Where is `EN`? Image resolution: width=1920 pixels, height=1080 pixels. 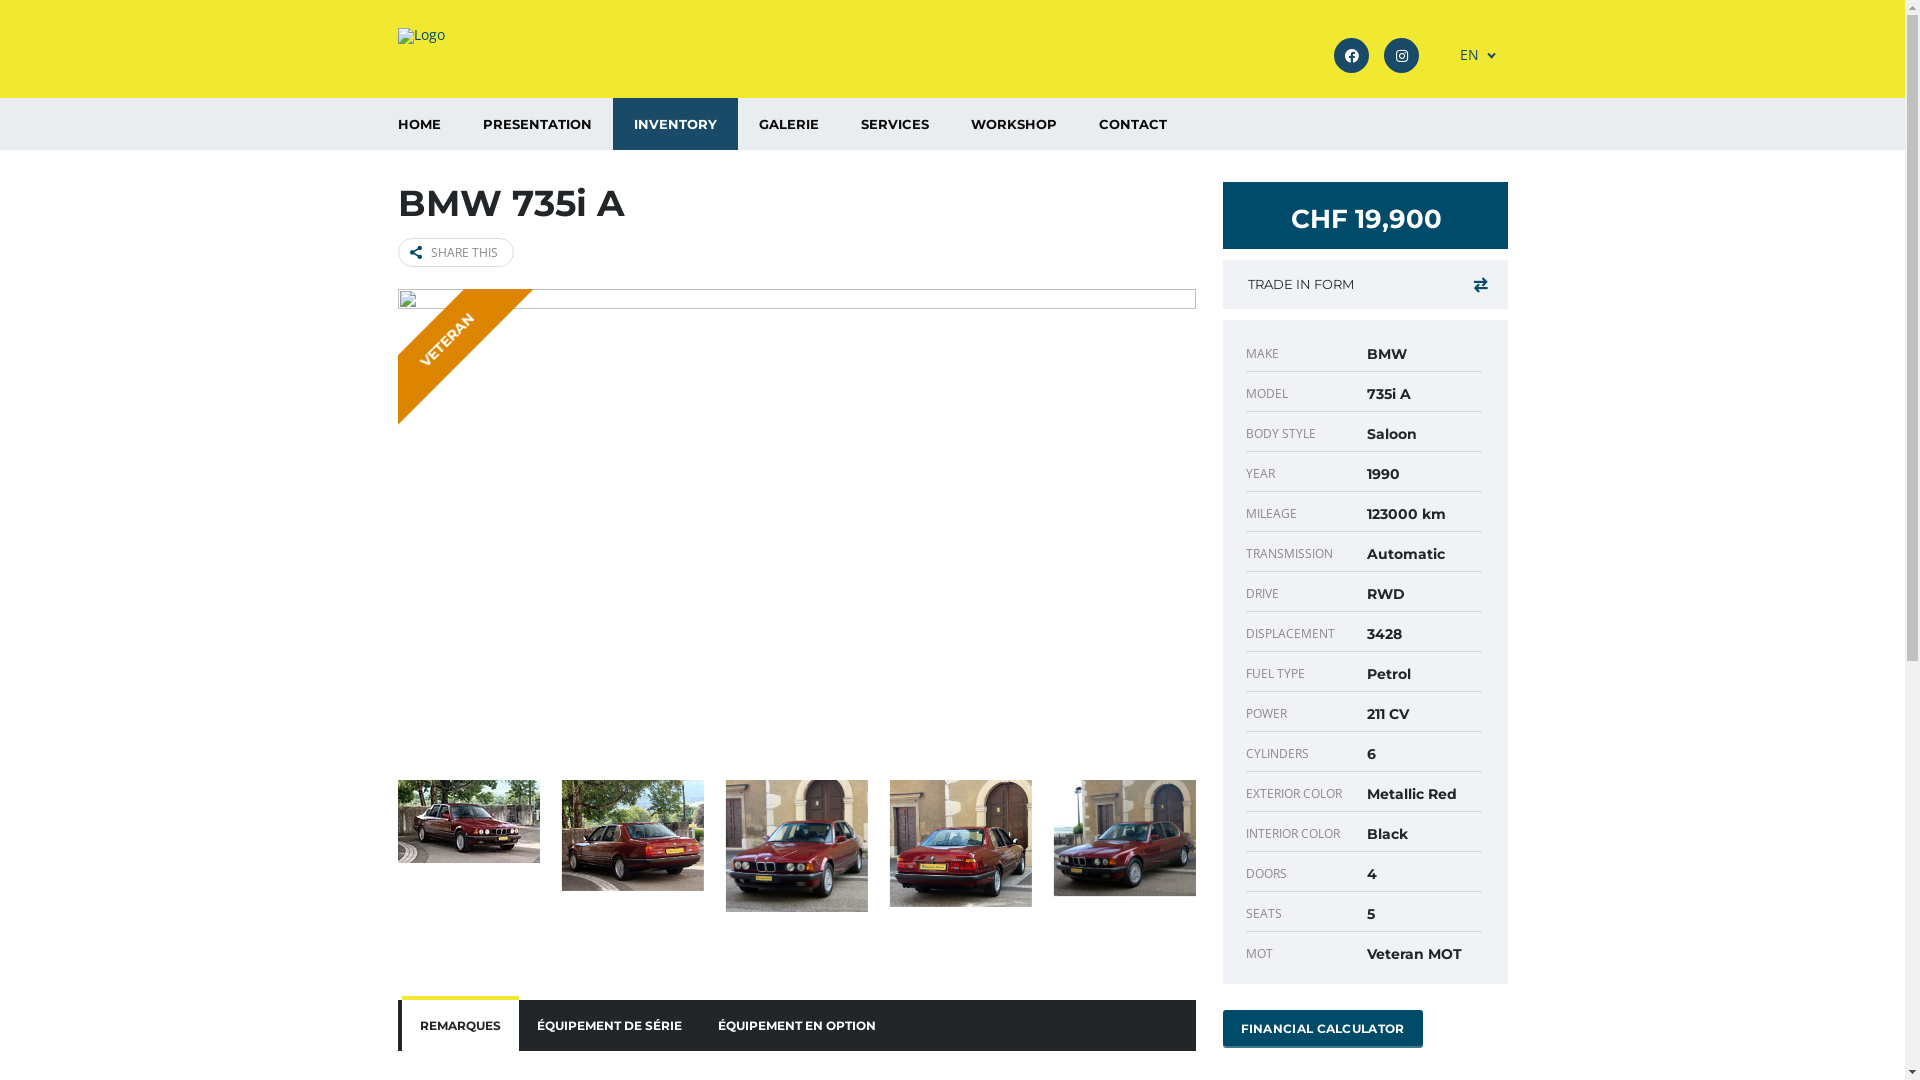
EN is located at coordinates (1470, 55).